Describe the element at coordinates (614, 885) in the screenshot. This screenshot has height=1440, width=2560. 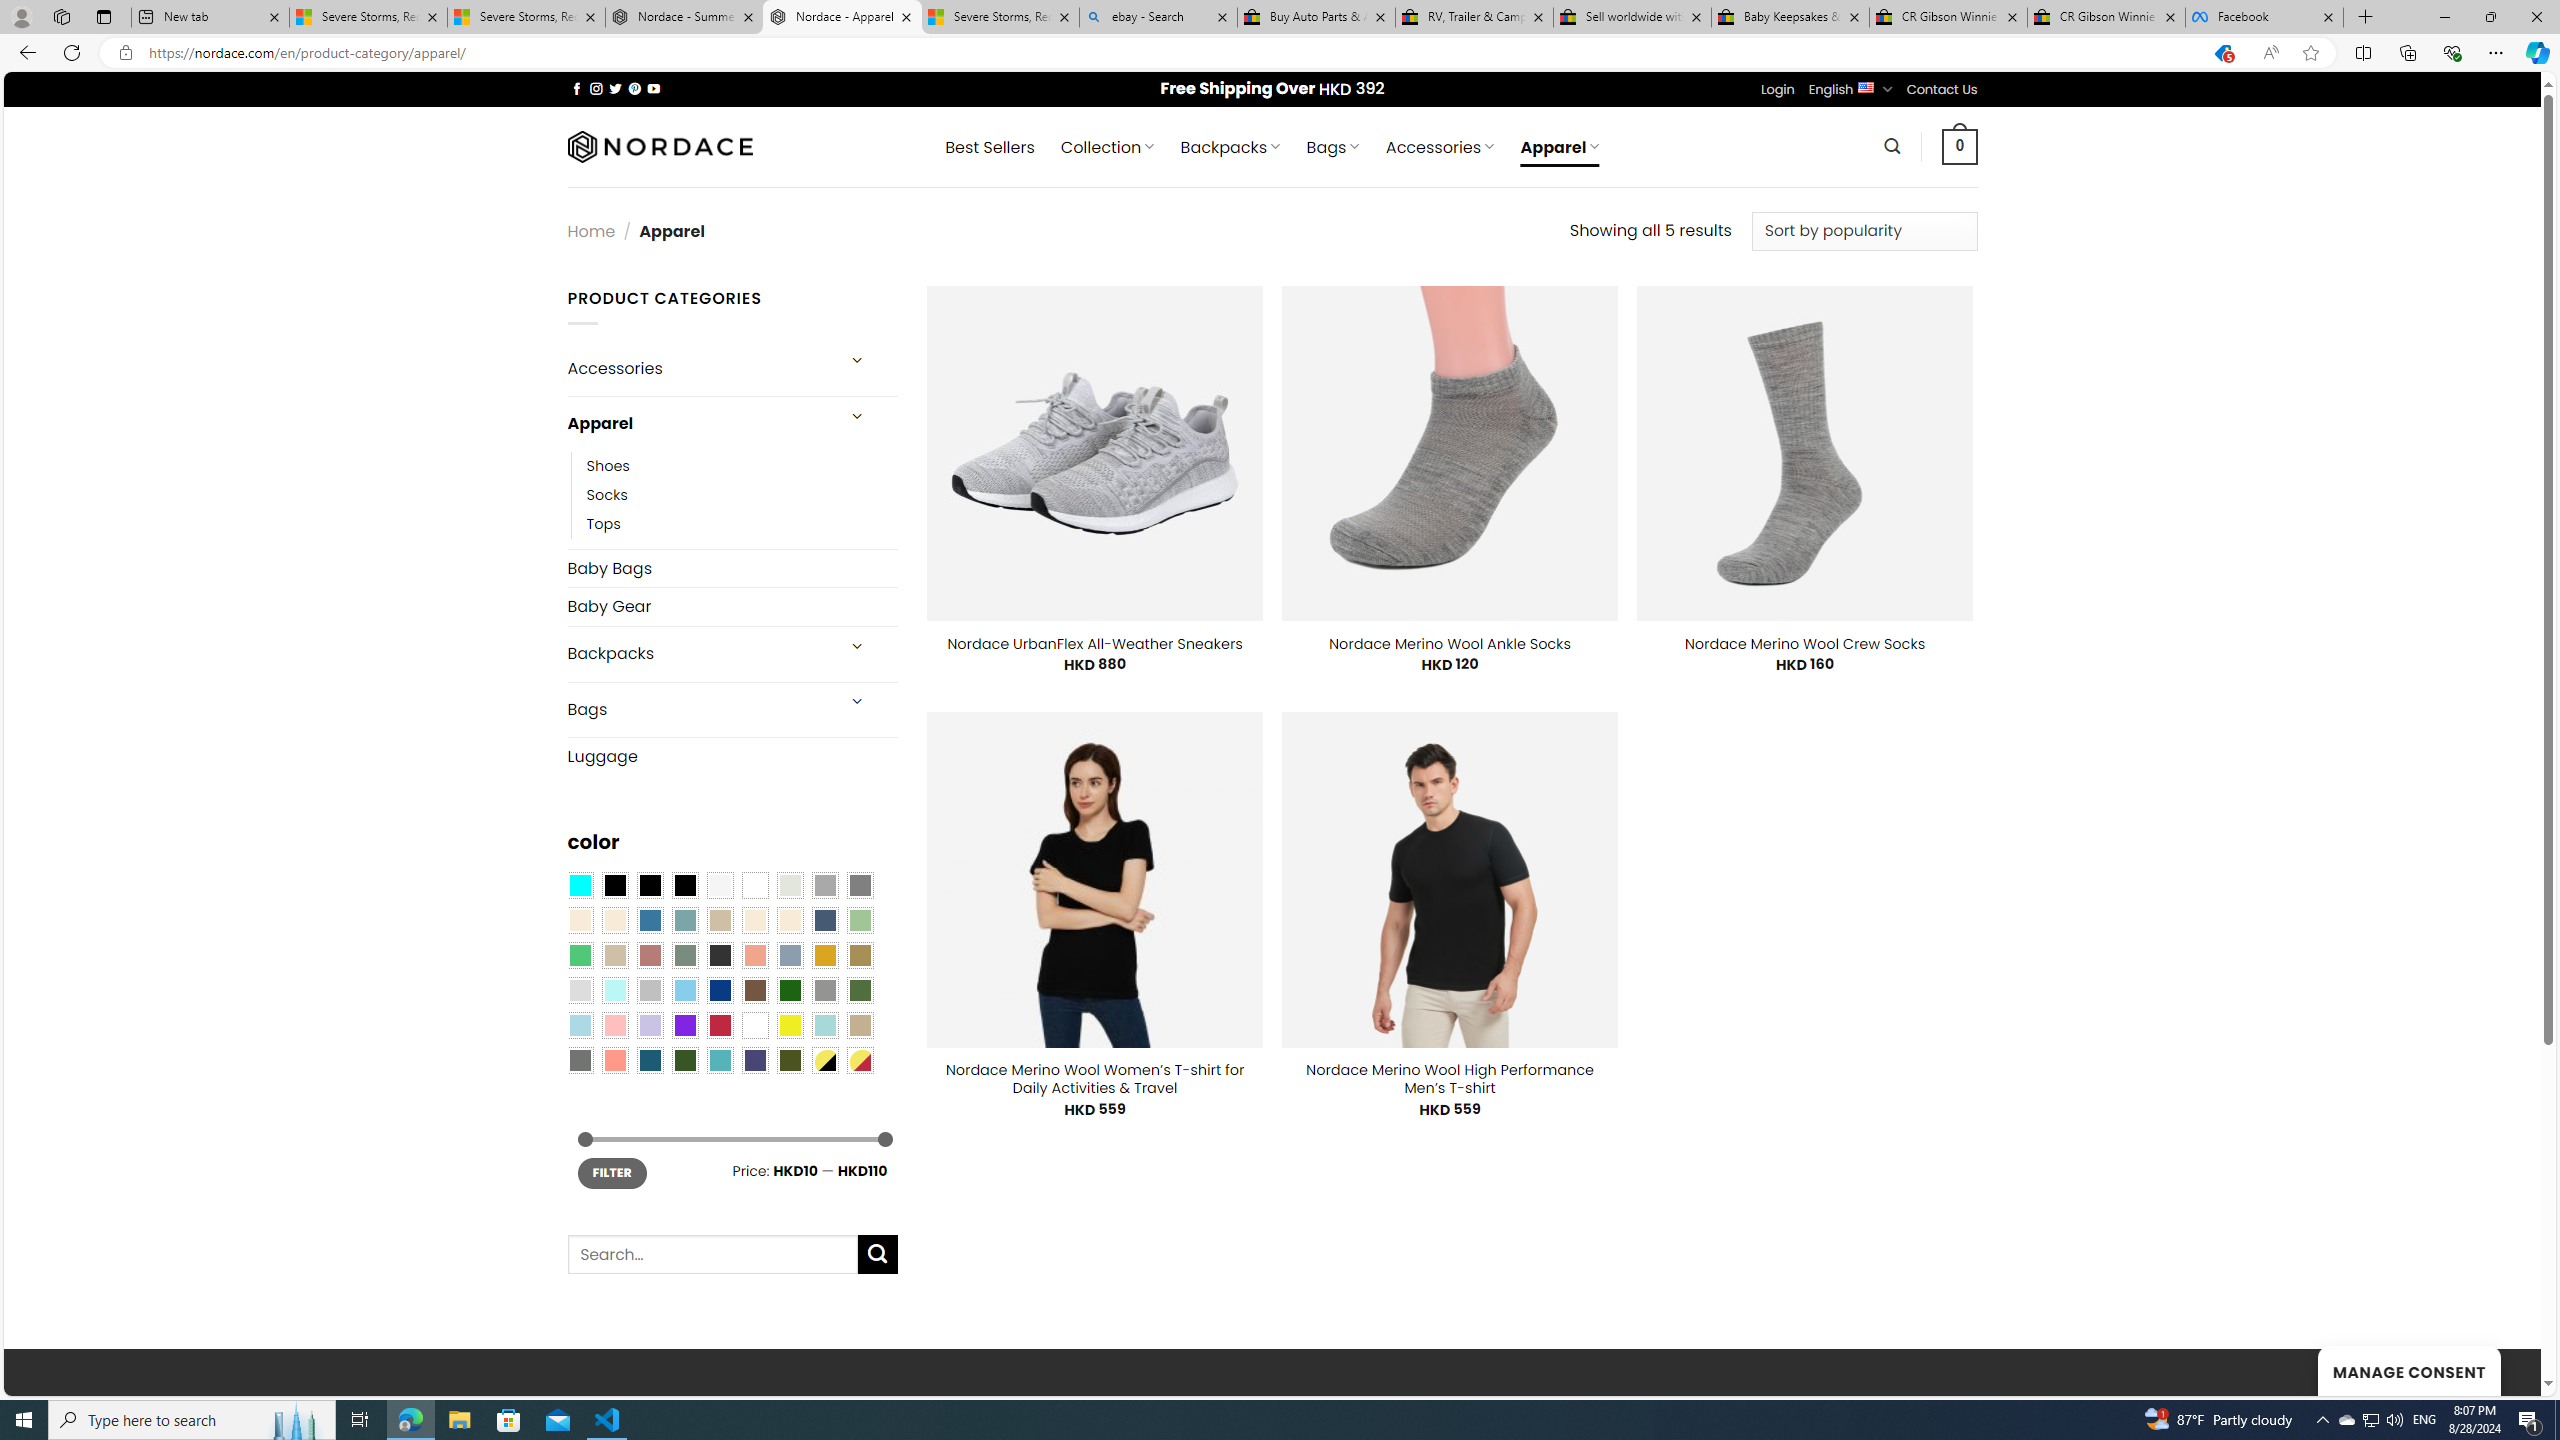
I see `All Black` at that location.